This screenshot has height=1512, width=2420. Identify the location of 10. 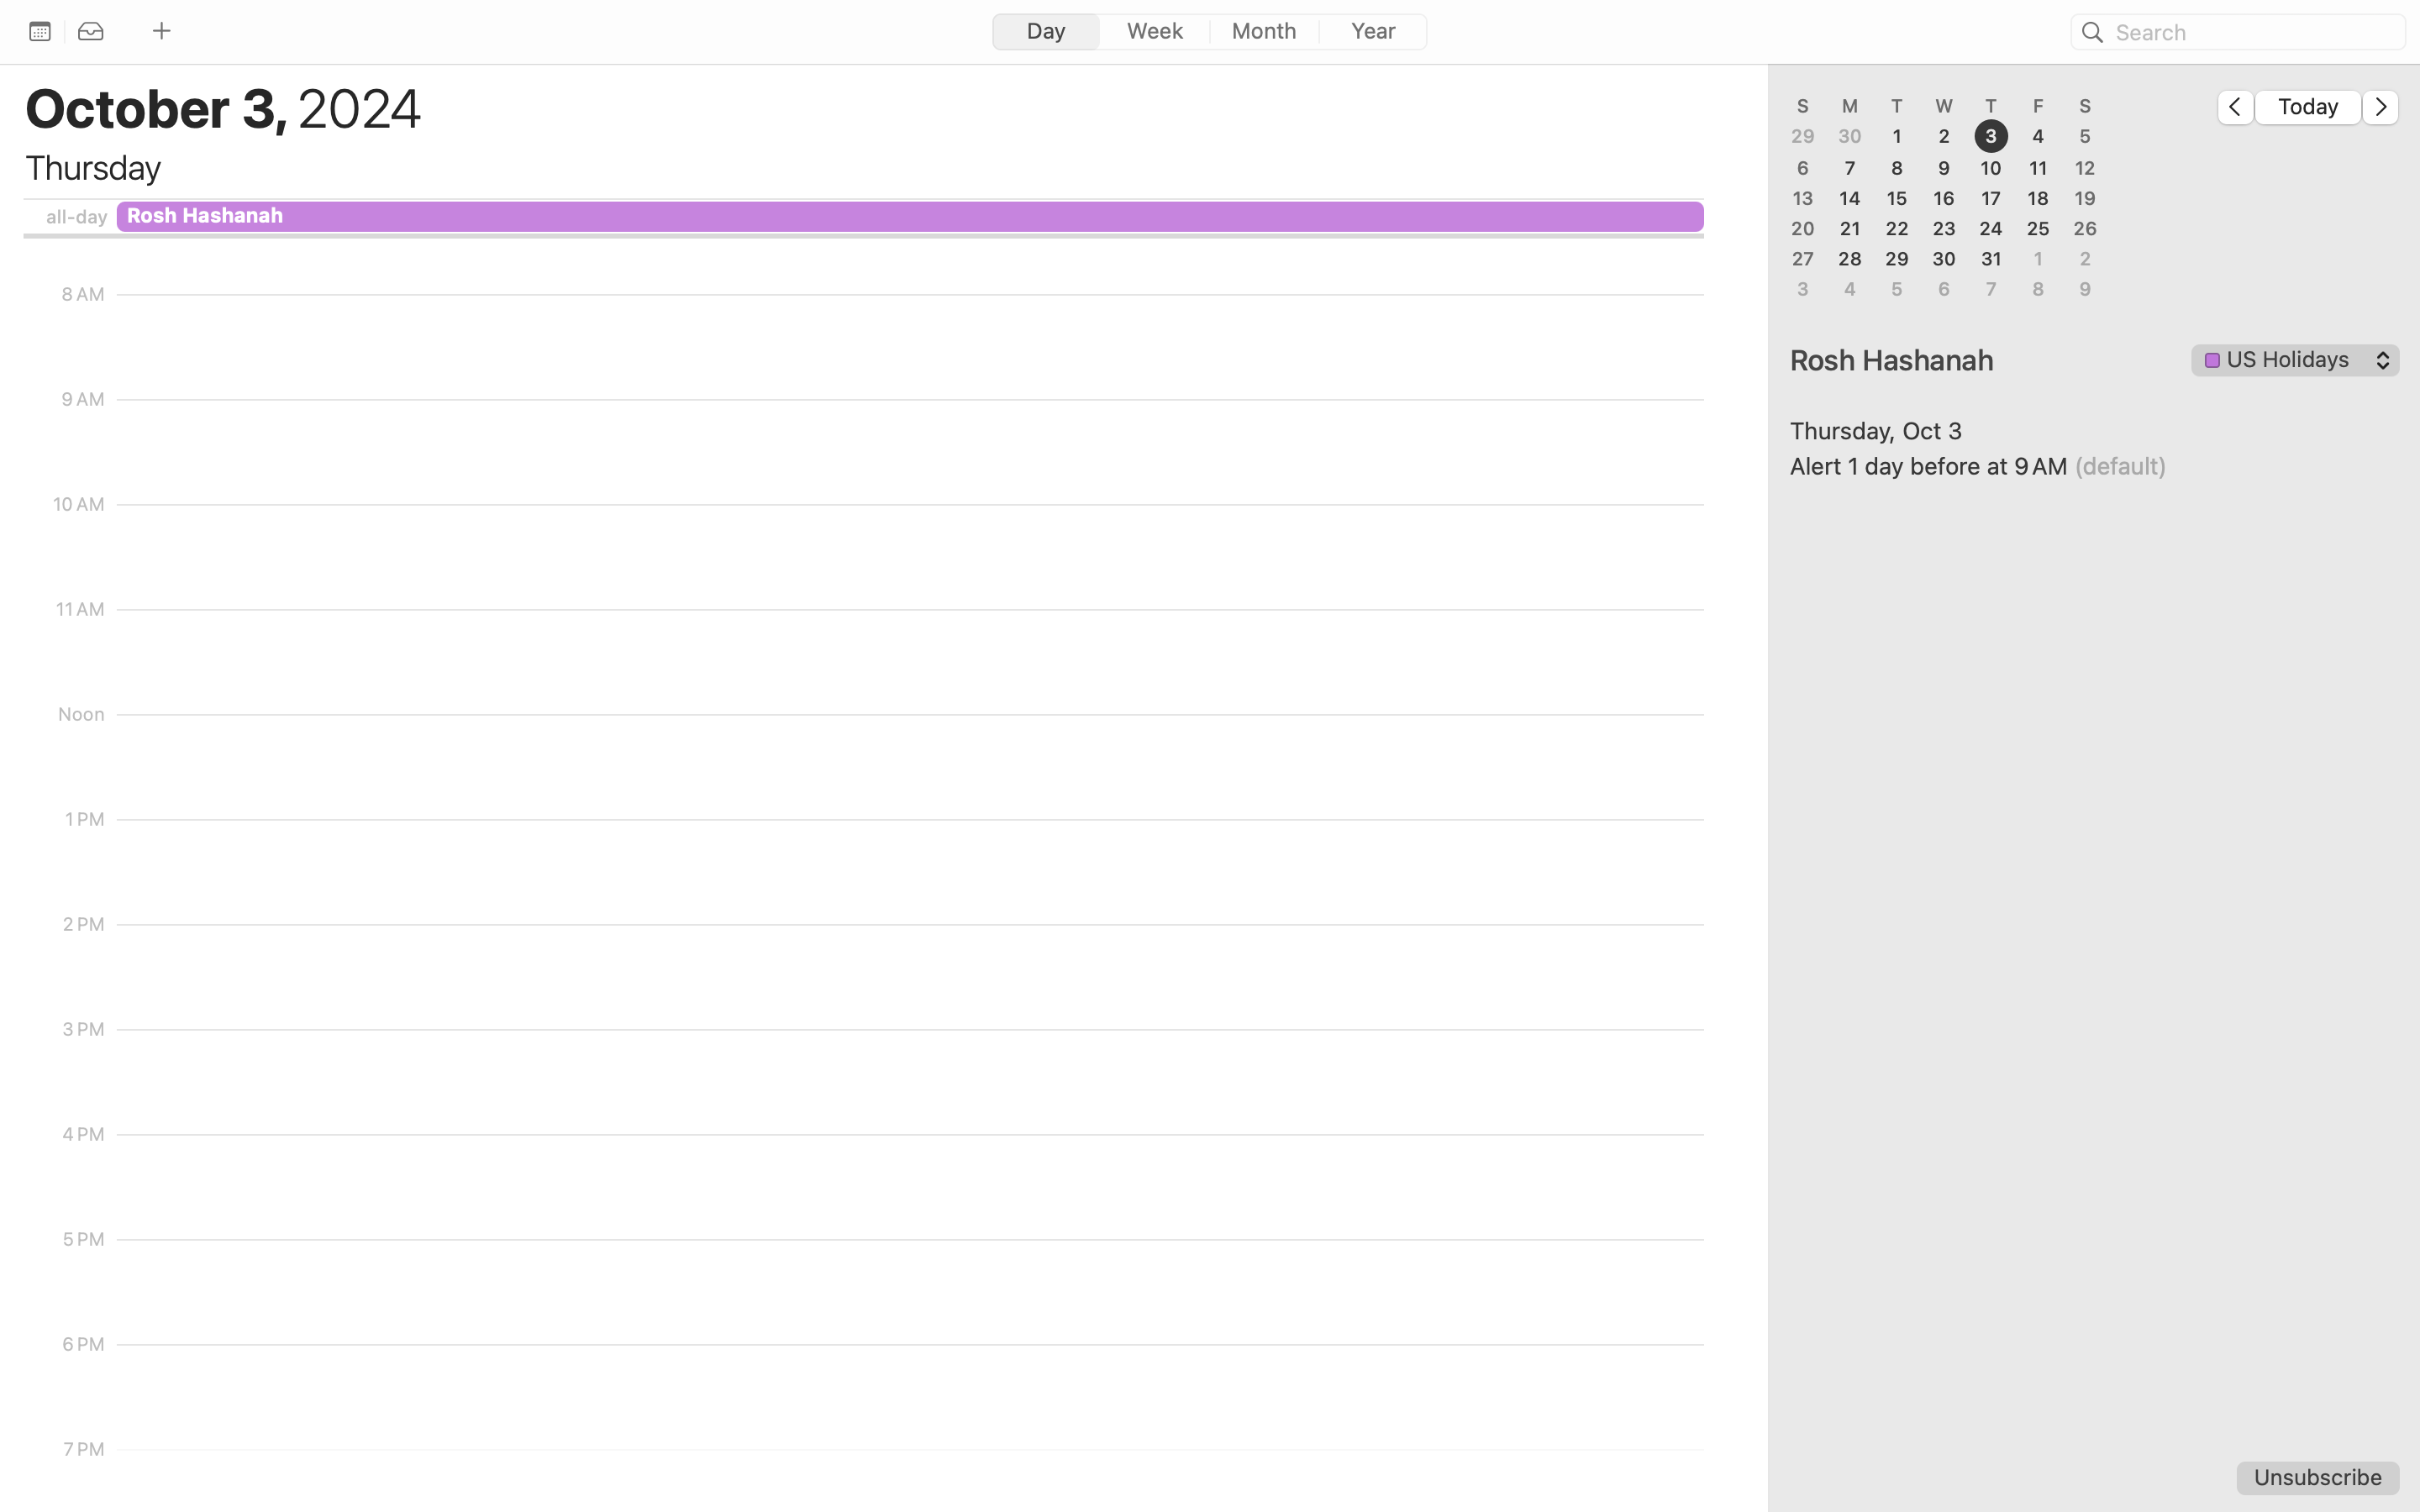
(1991, 168).